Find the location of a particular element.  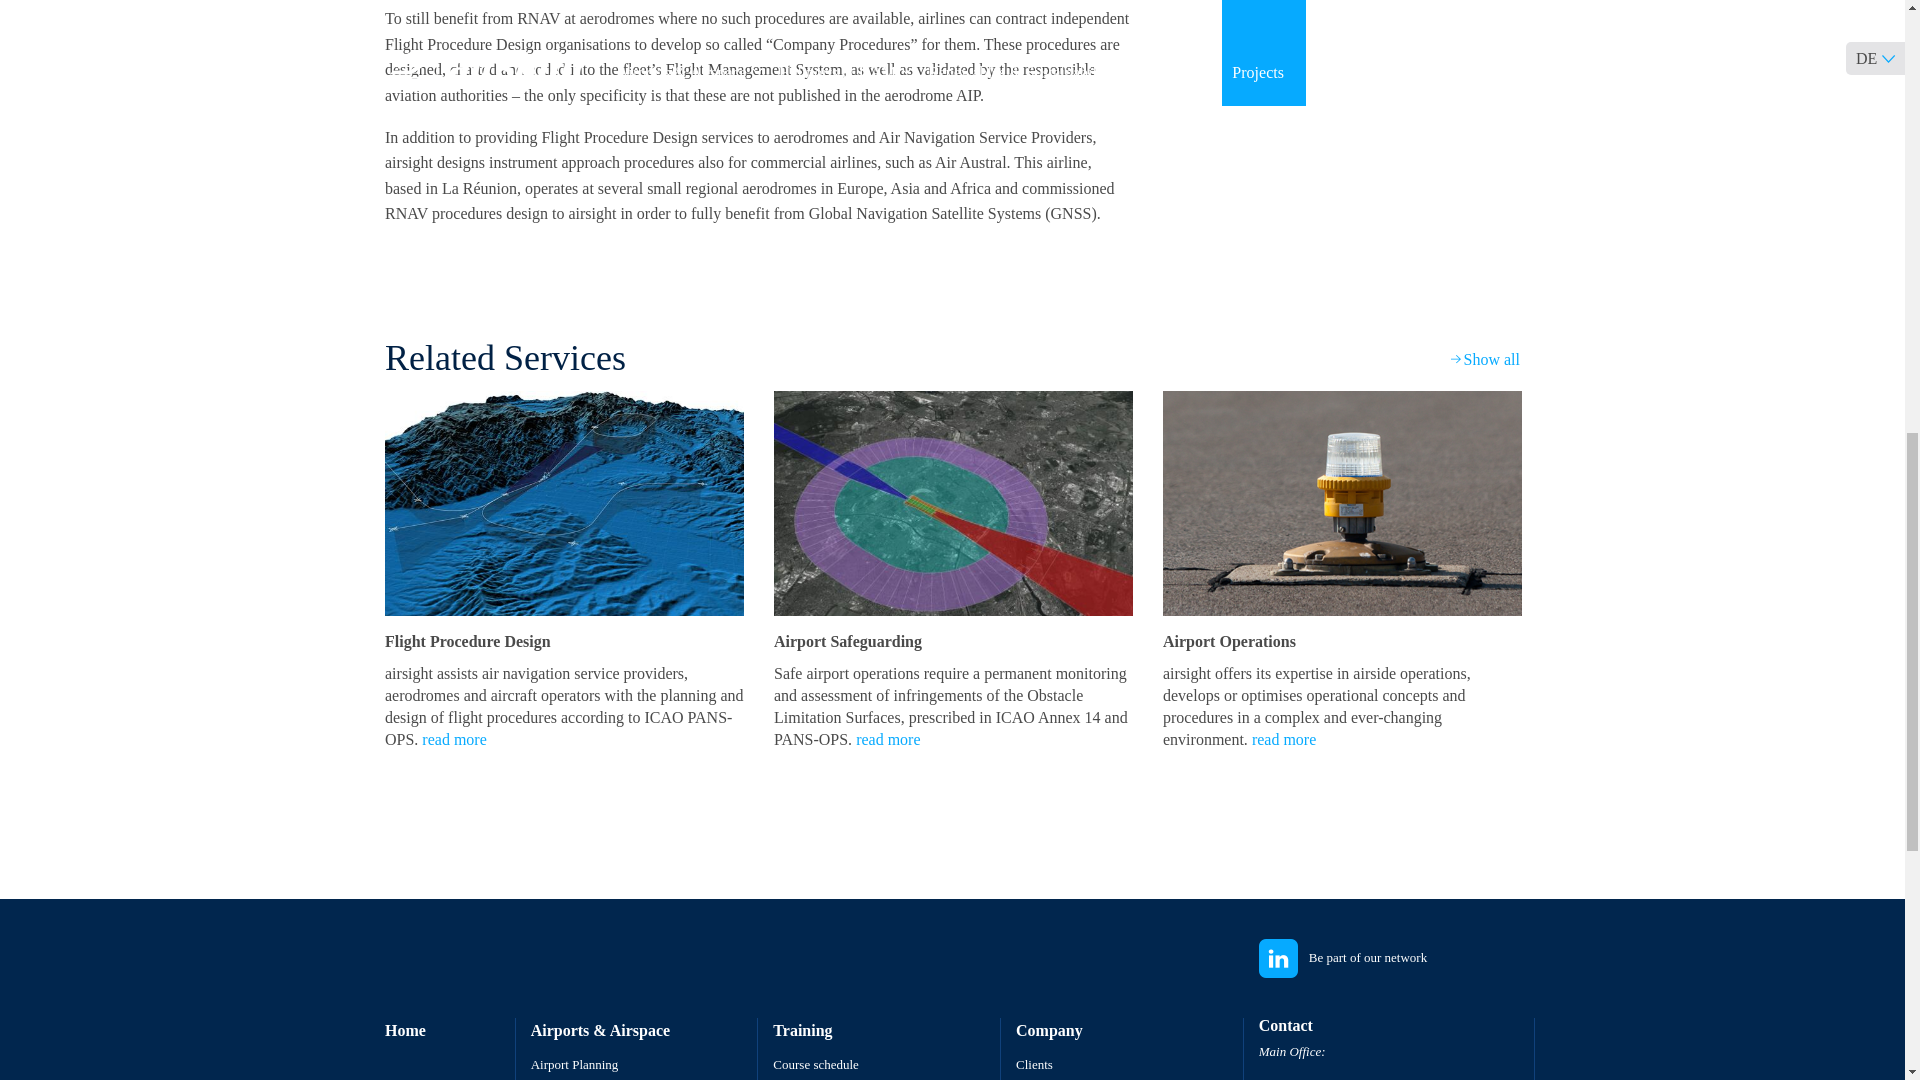

Airport Planning is located at coordinates (574, 1064).